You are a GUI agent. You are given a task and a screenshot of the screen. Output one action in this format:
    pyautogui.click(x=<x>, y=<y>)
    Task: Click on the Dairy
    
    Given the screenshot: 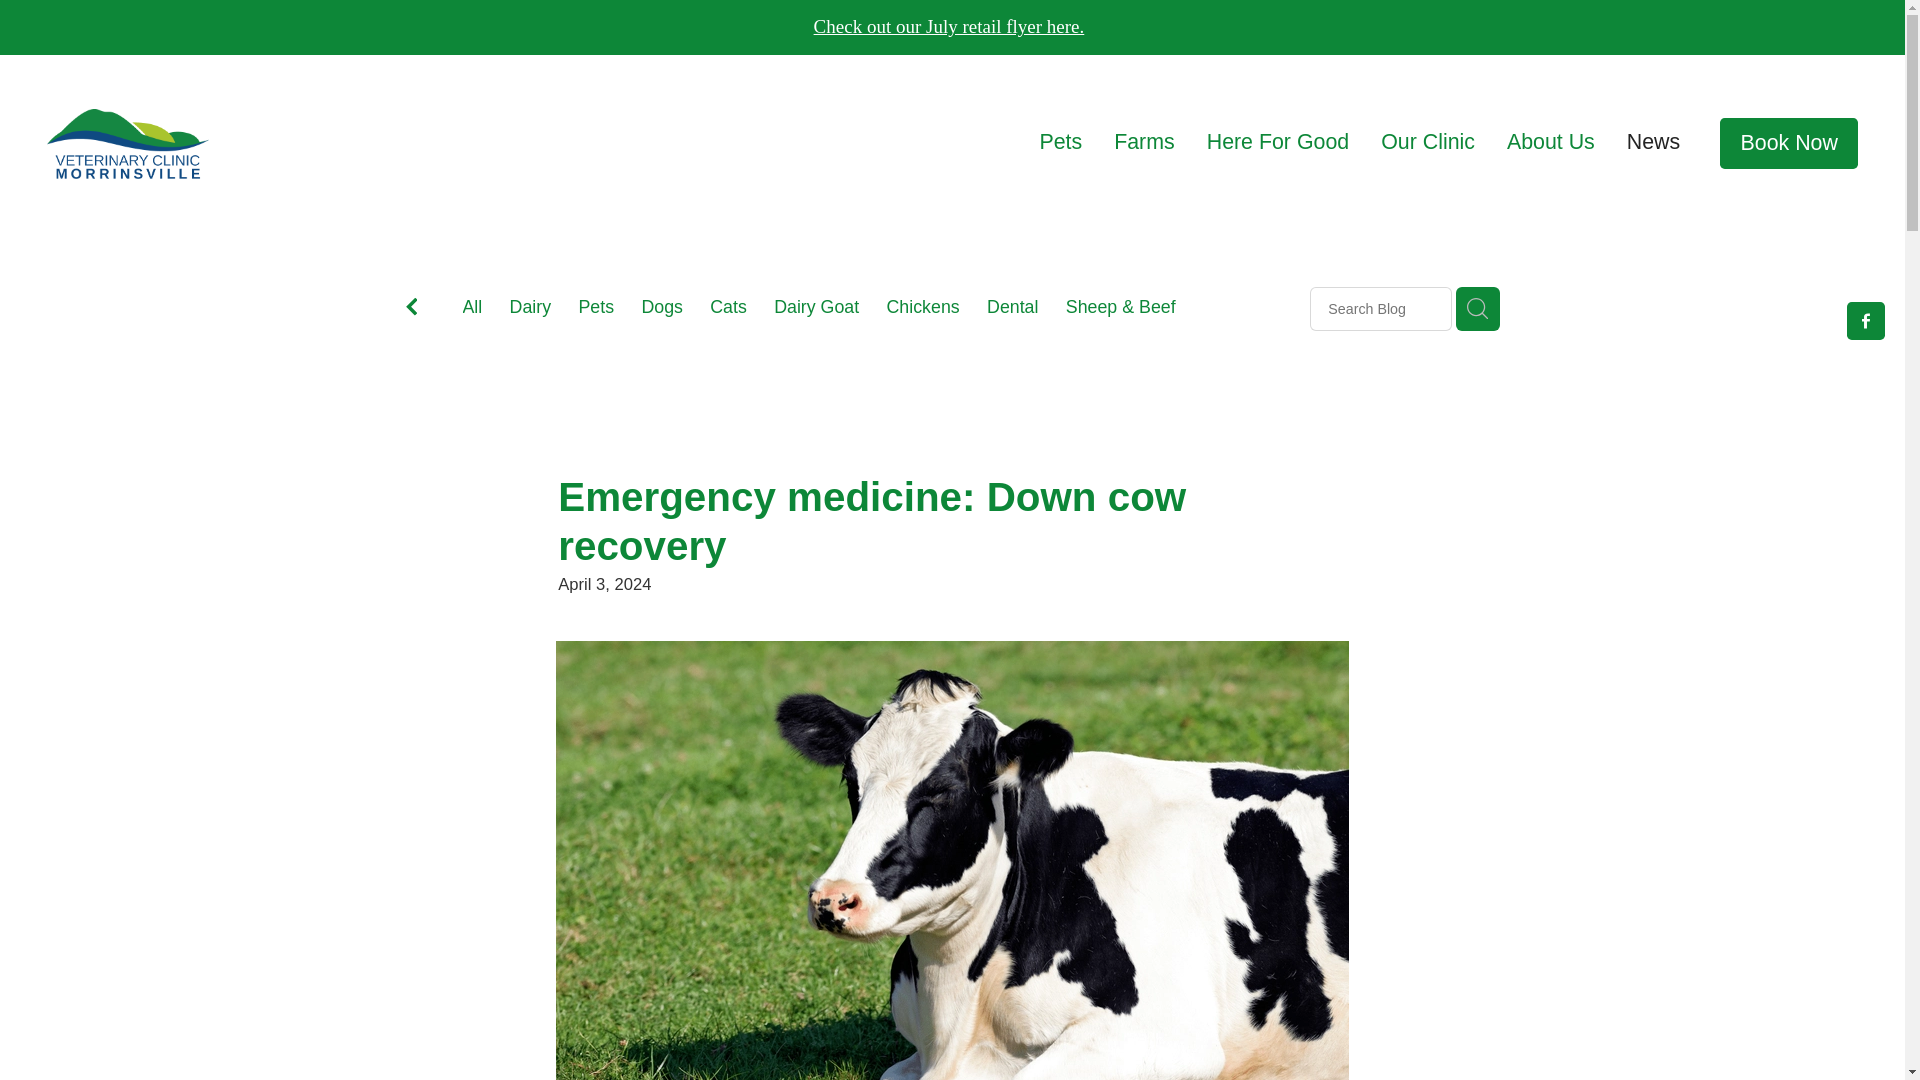 What is the action you would take?
    pyautogui.click(x=531, y=310)
    